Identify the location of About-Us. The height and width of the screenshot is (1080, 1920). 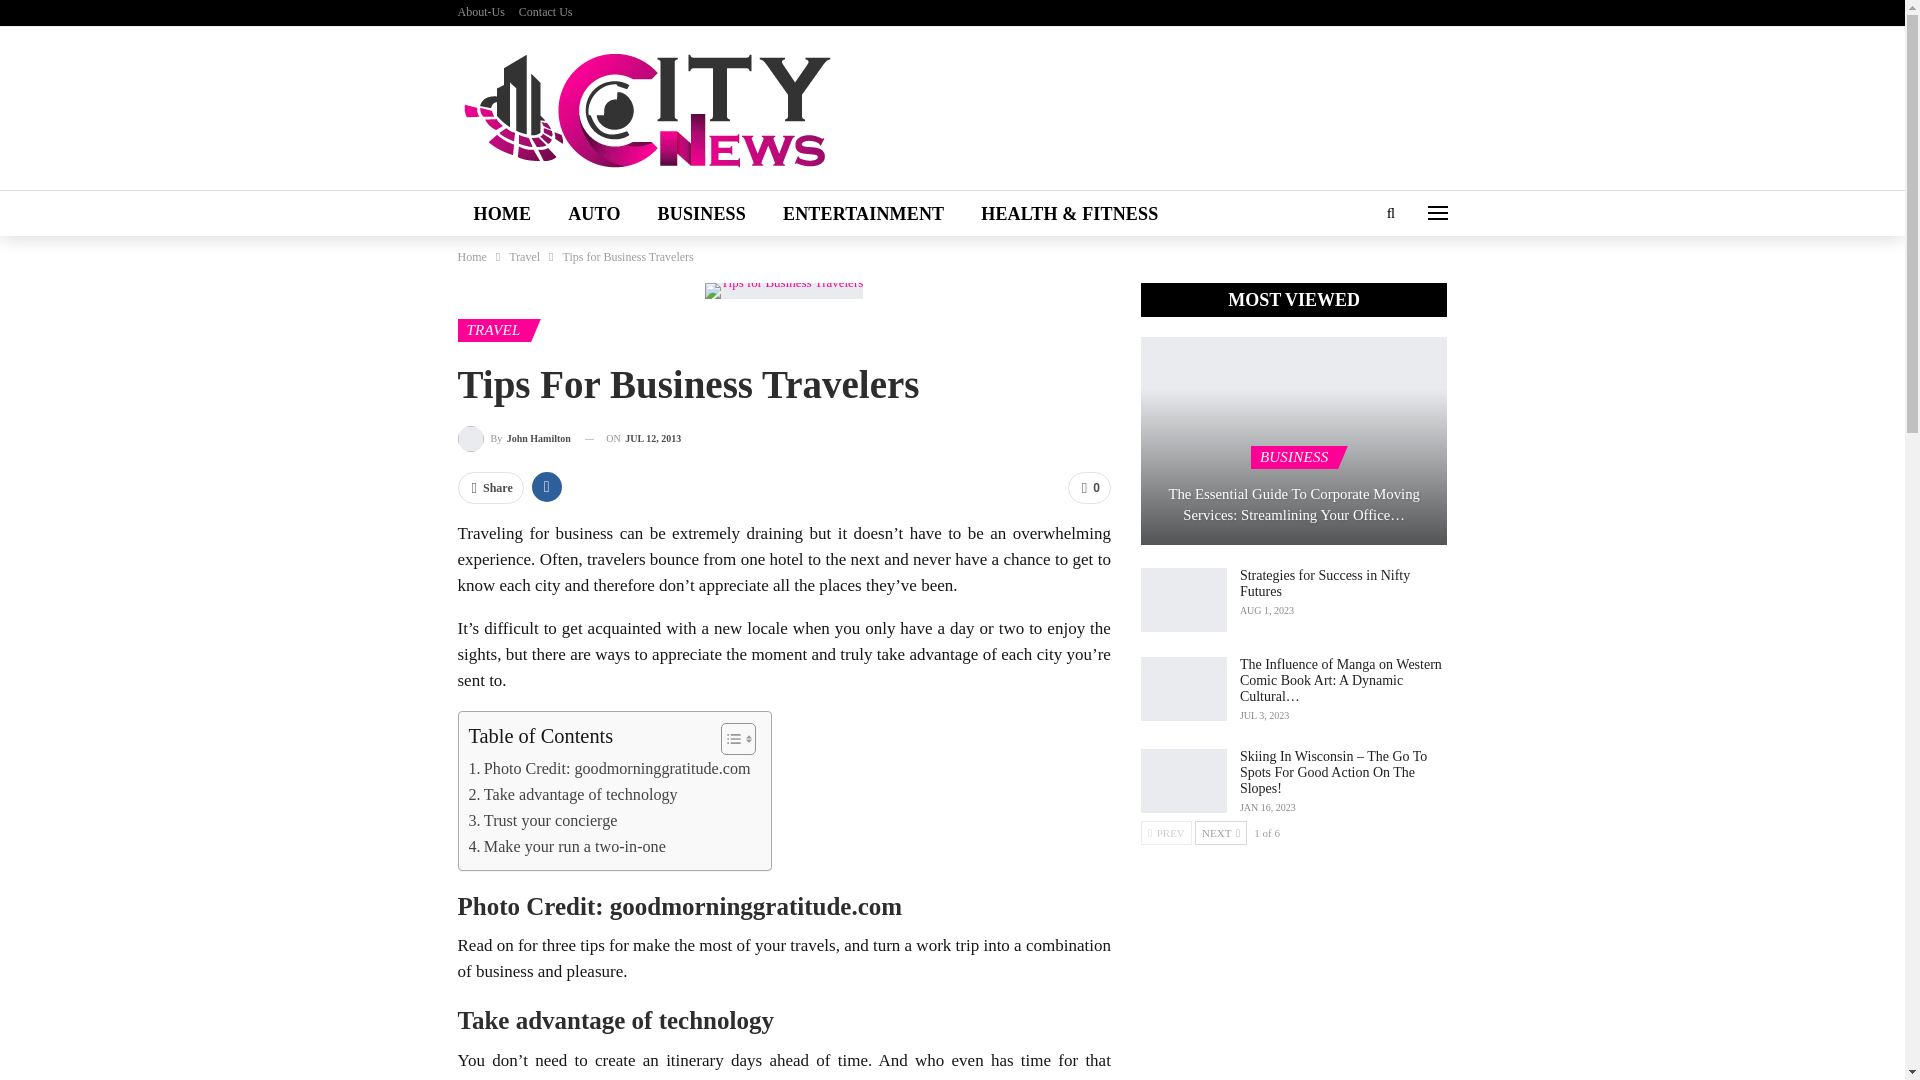
(481, 12).